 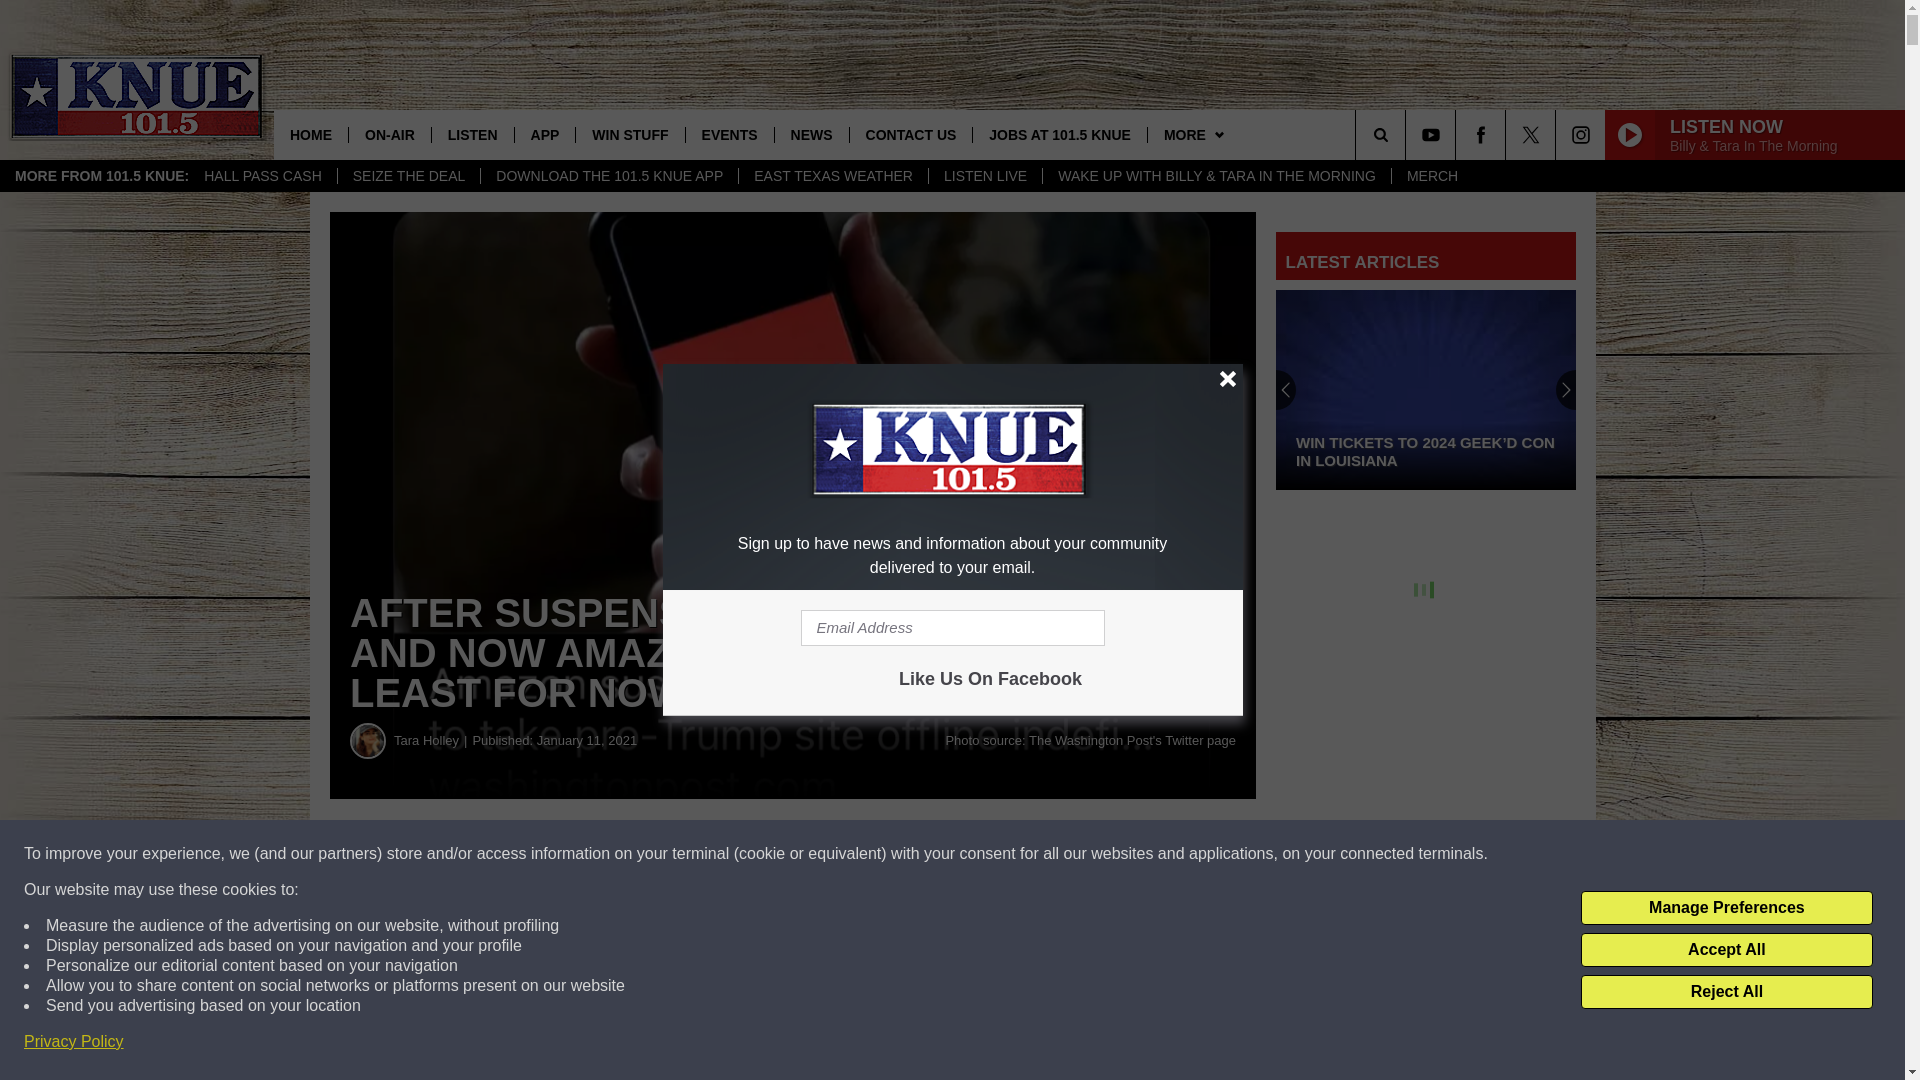 What do you see at coordinates (978, 854) in the screenshot?
I see `Share on Twitter` at bounding box center [978, 854].